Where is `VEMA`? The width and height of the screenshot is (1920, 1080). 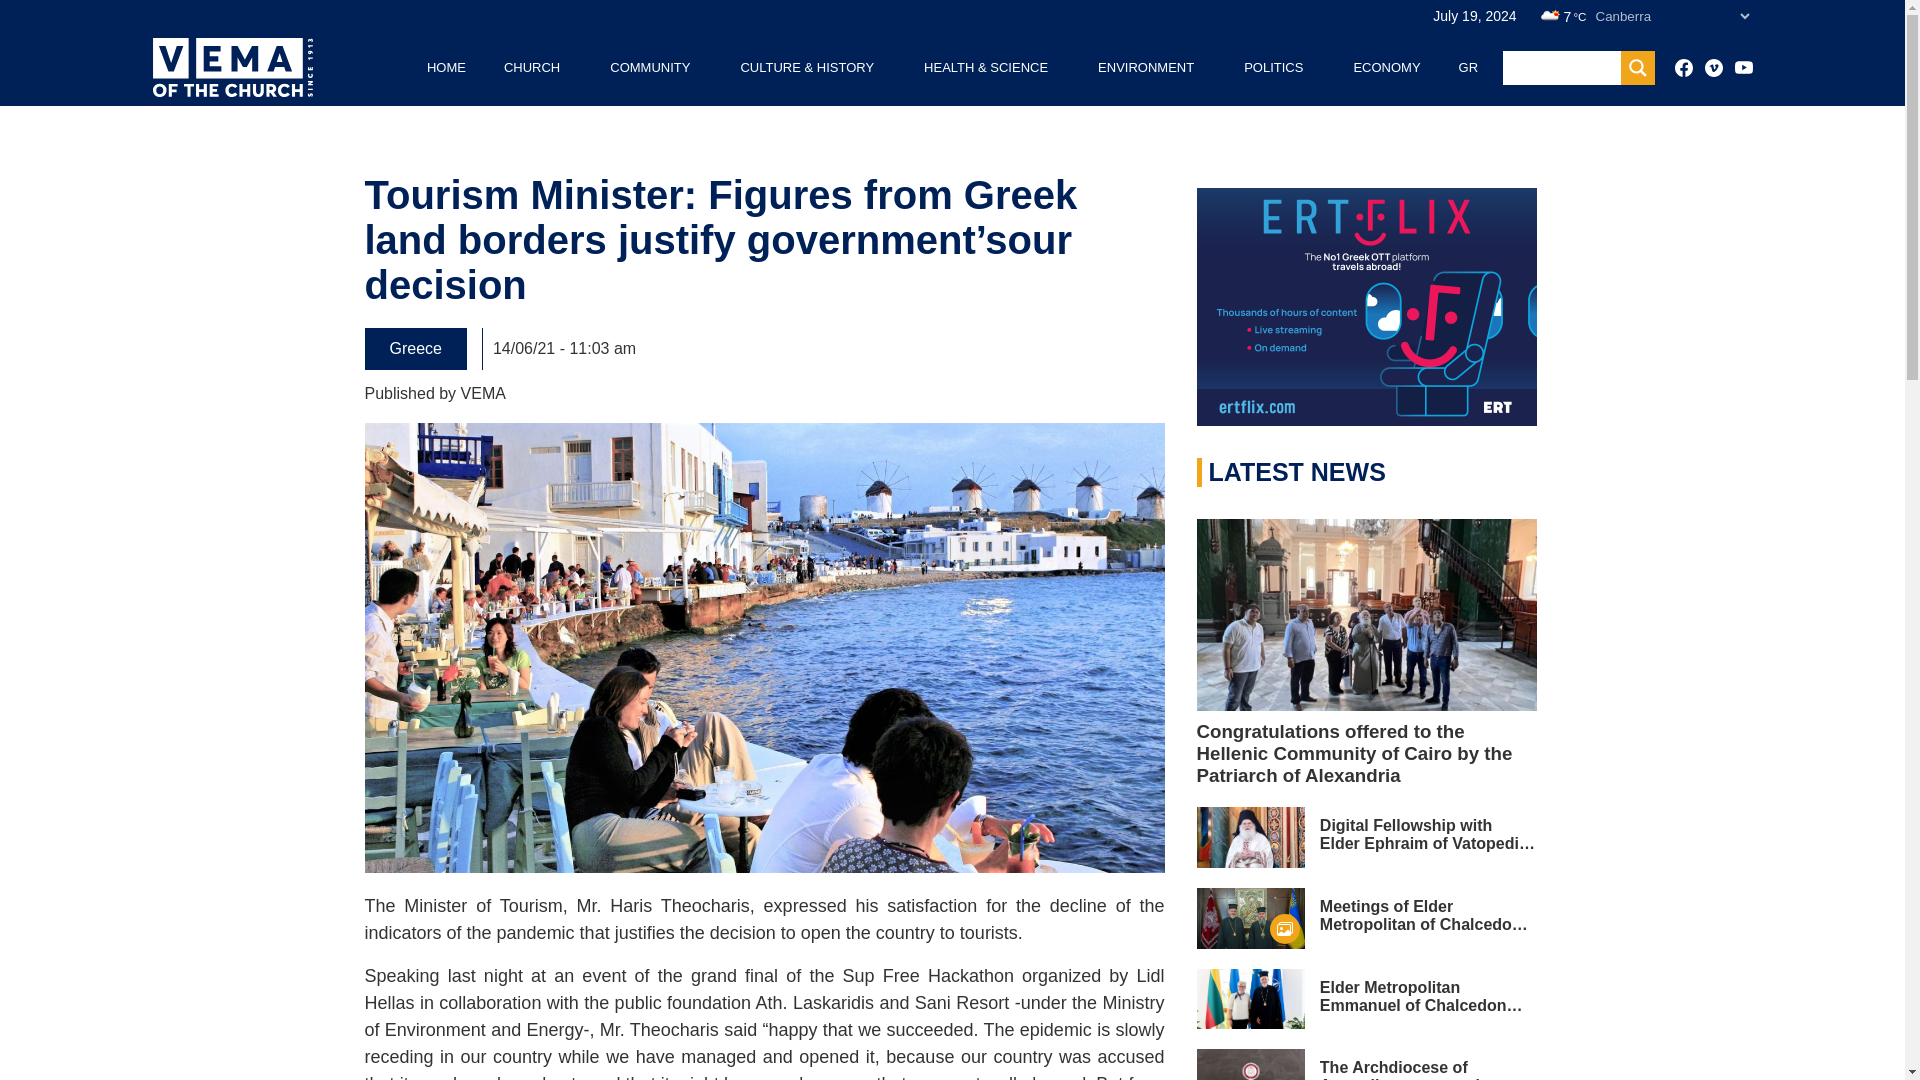
VEMA is located at coordinates (483, 392).